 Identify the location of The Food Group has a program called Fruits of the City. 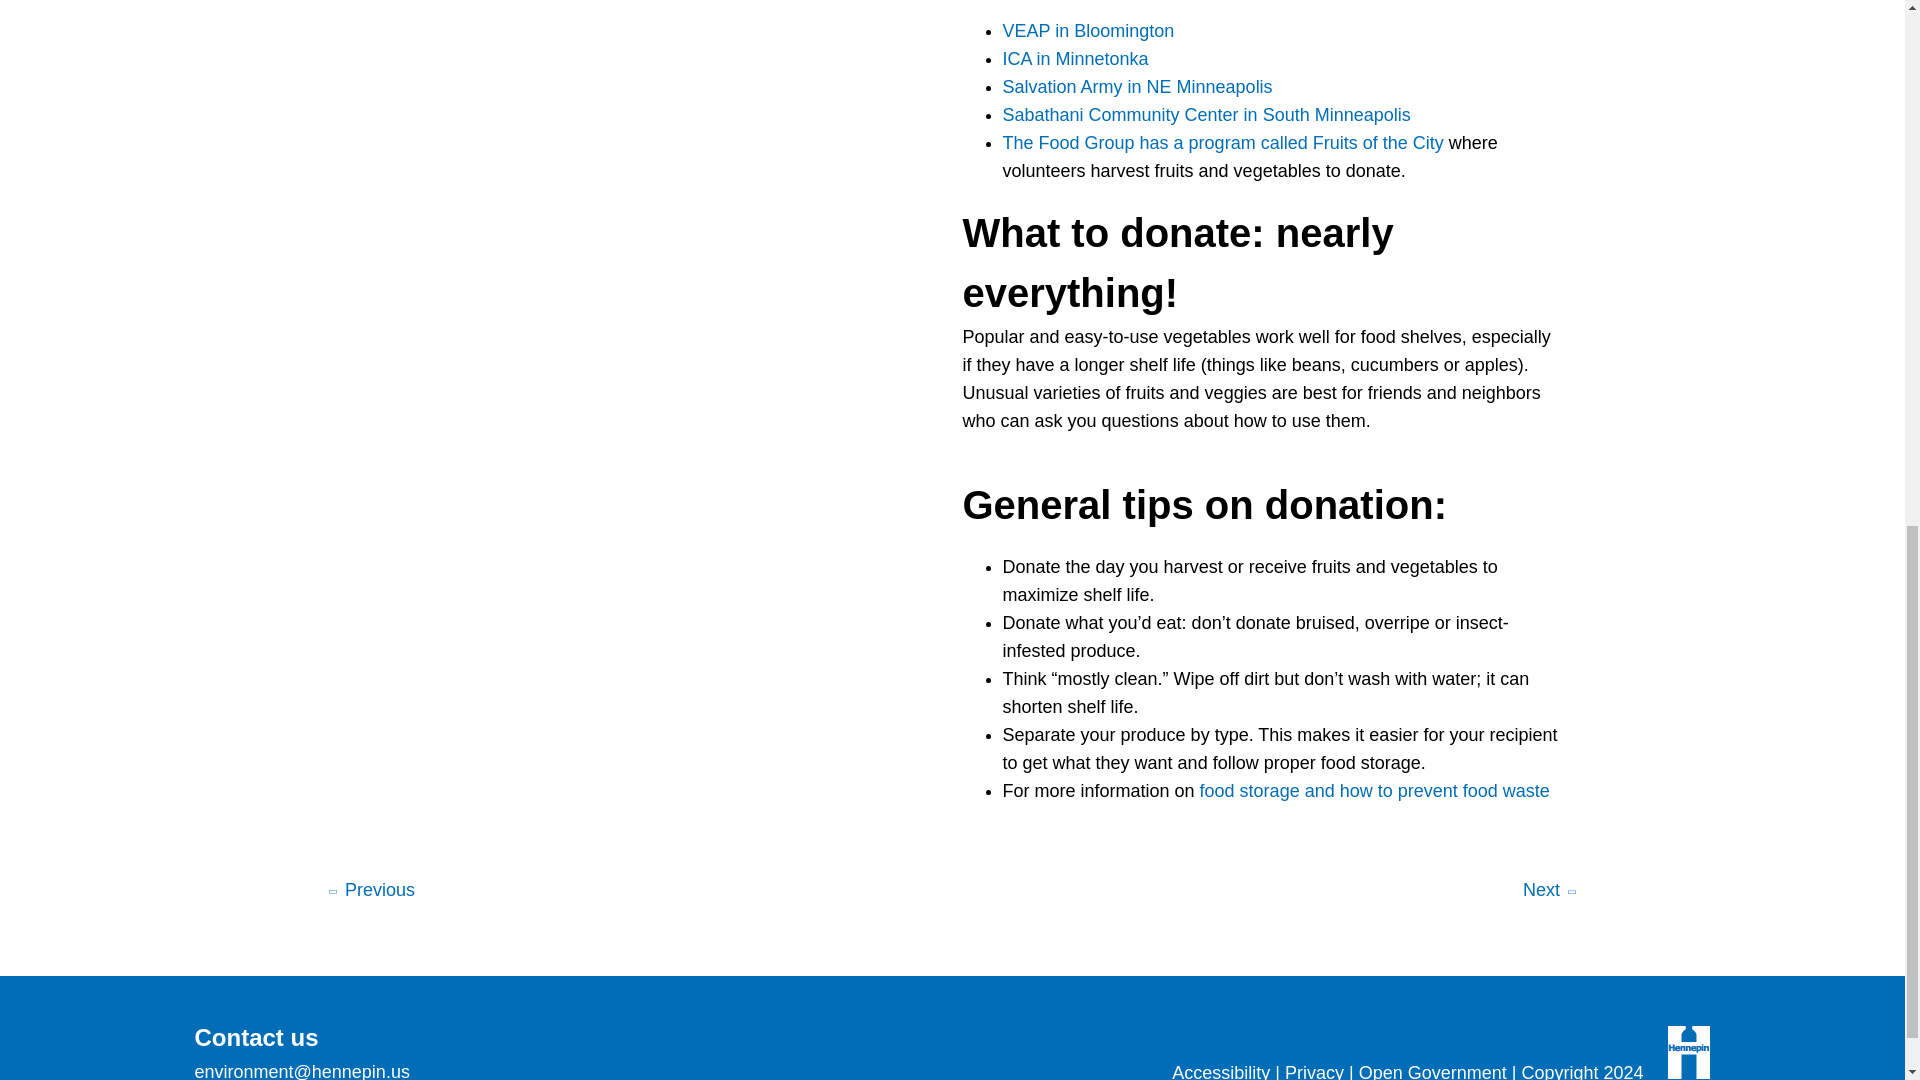
(1222, 142).